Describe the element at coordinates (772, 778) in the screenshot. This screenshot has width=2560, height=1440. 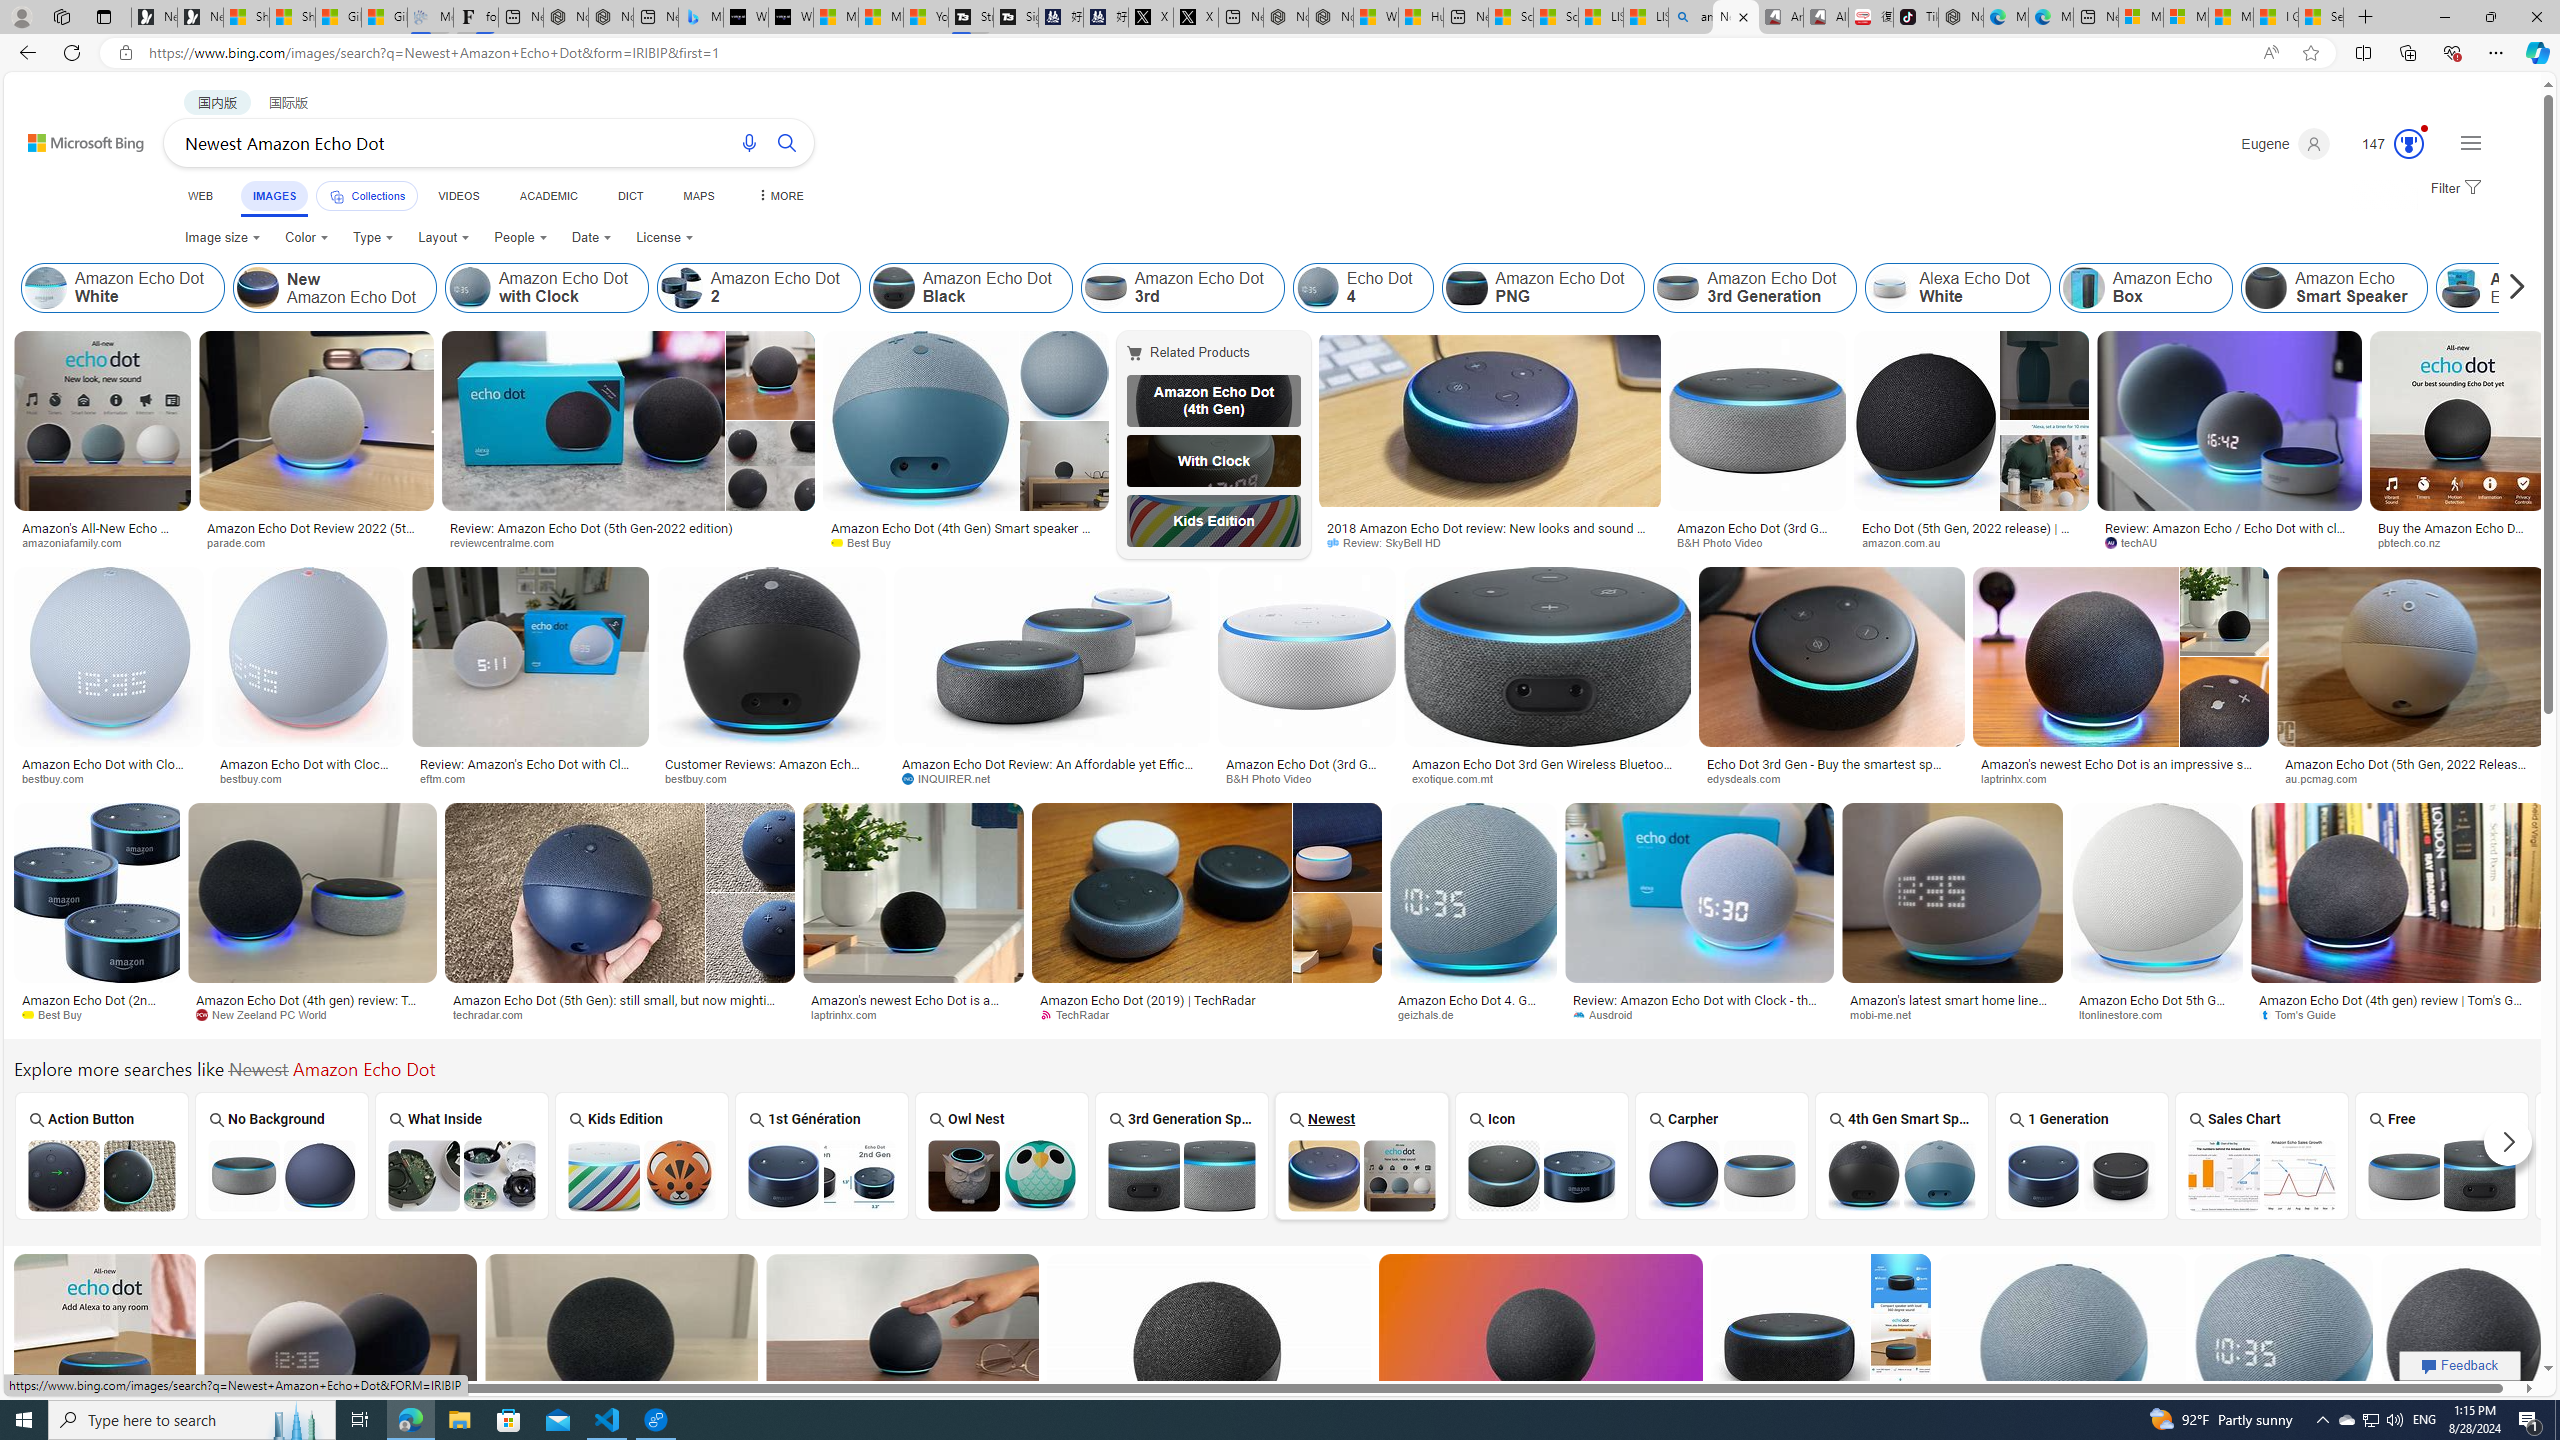
I see `bestbuy.com` at that location.